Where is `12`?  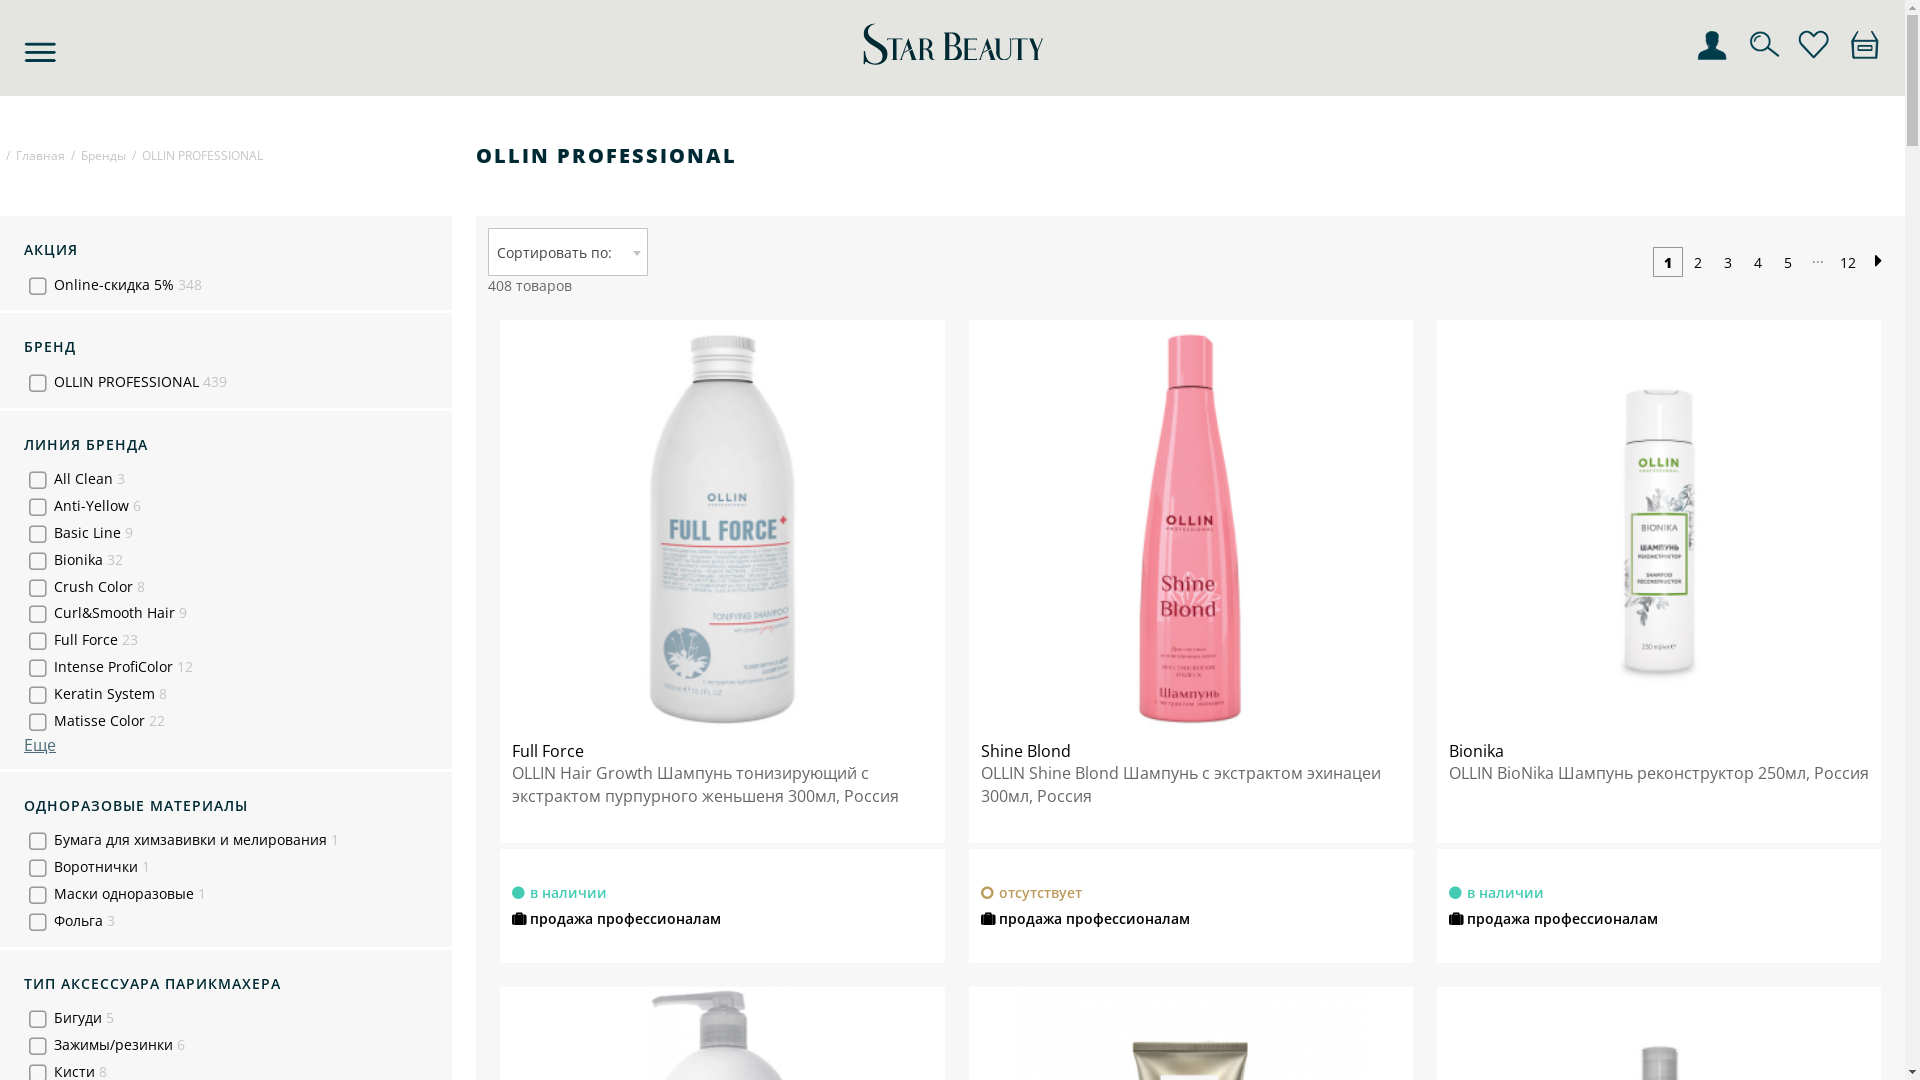
12 is located at coordinates (1848, 262).